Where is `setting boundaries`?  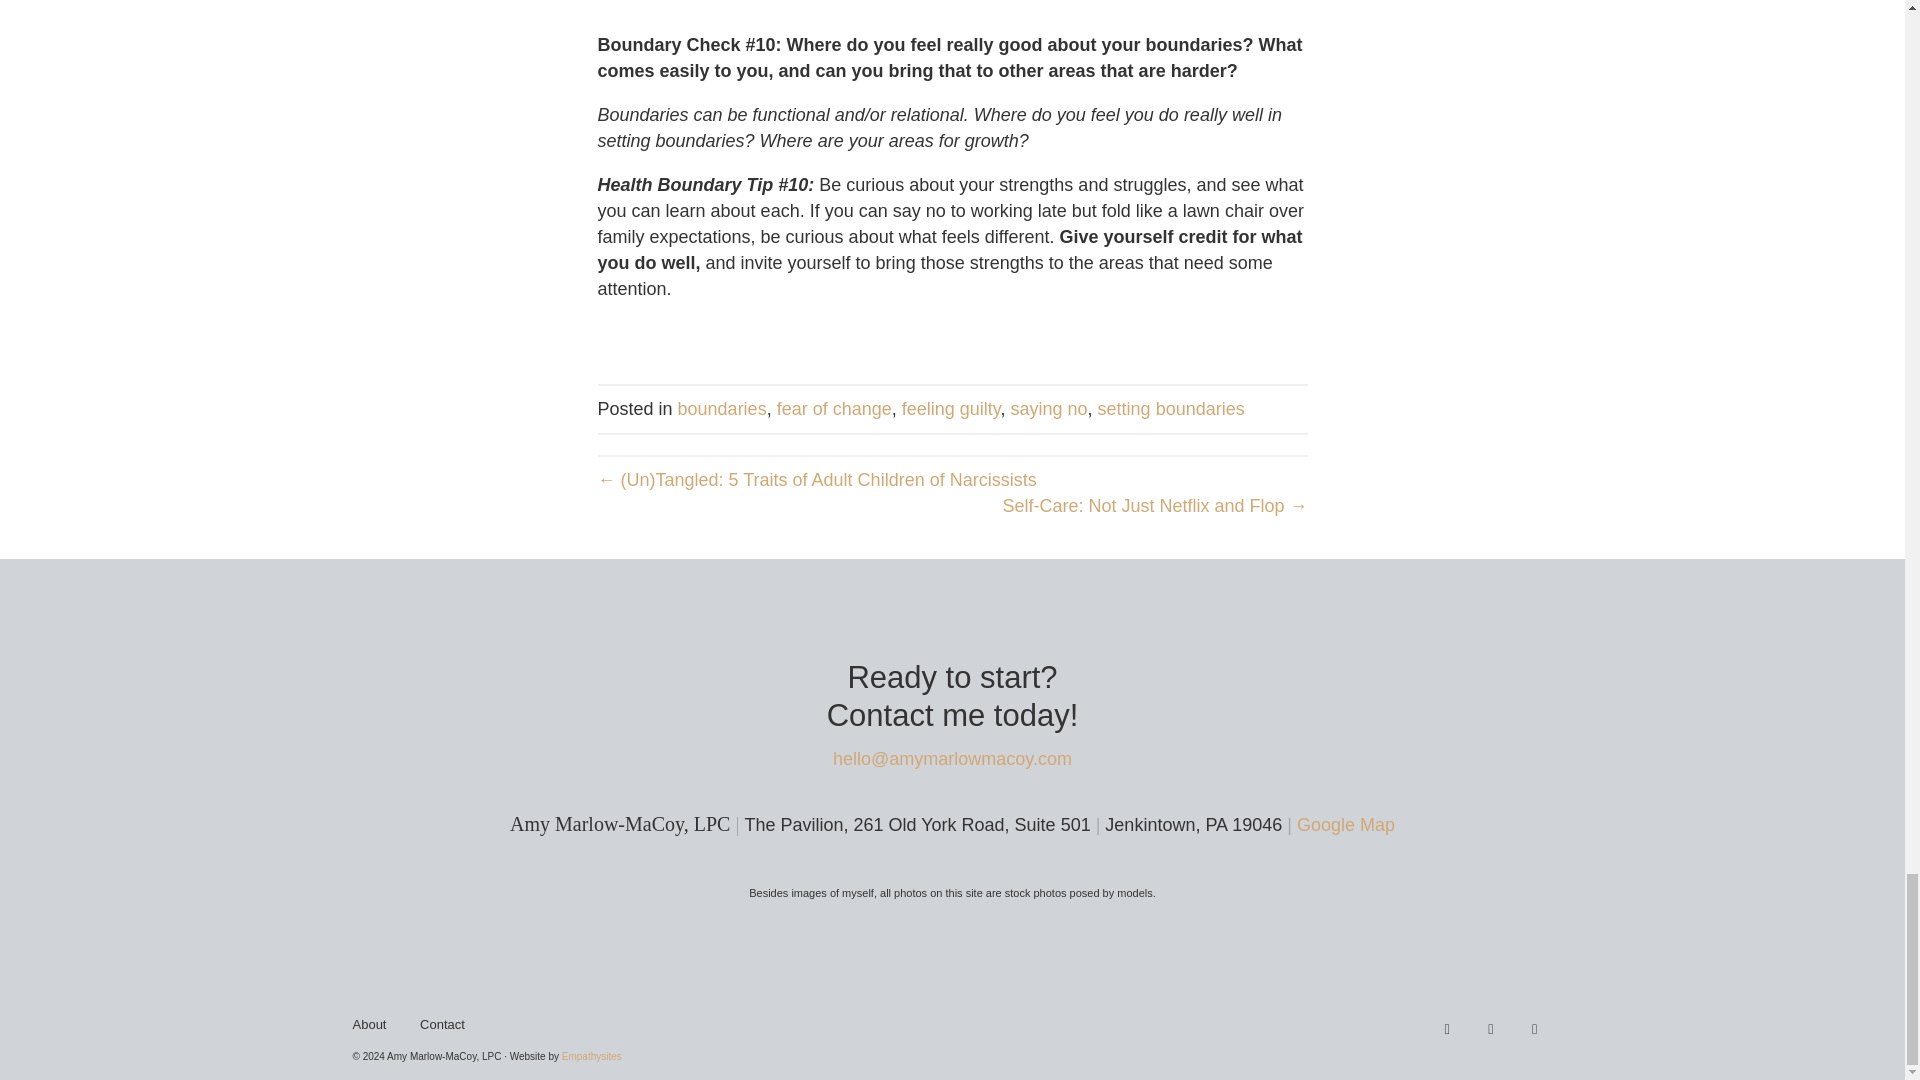 setting boundaries is located at coordinates (1171, 408).